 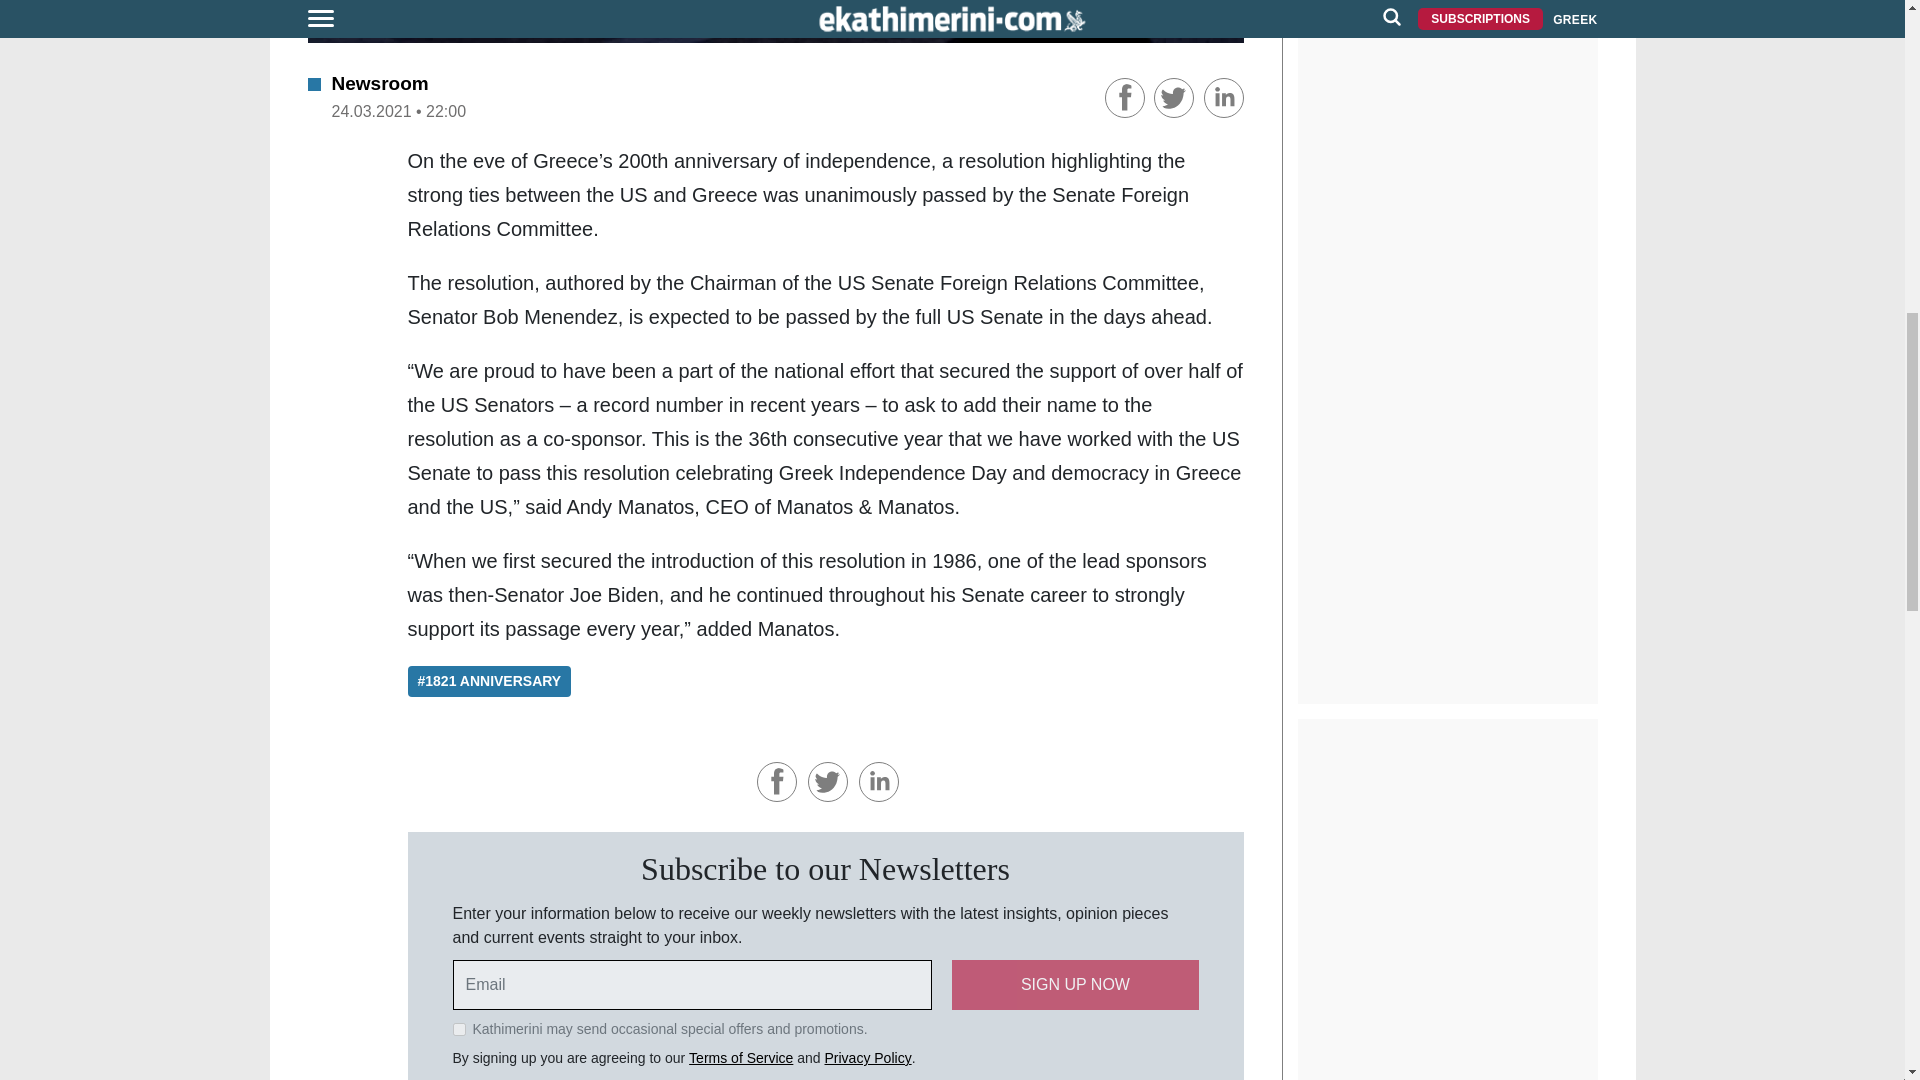 I want to click on View all posts by Newsroom, so click(x=380, y=83).